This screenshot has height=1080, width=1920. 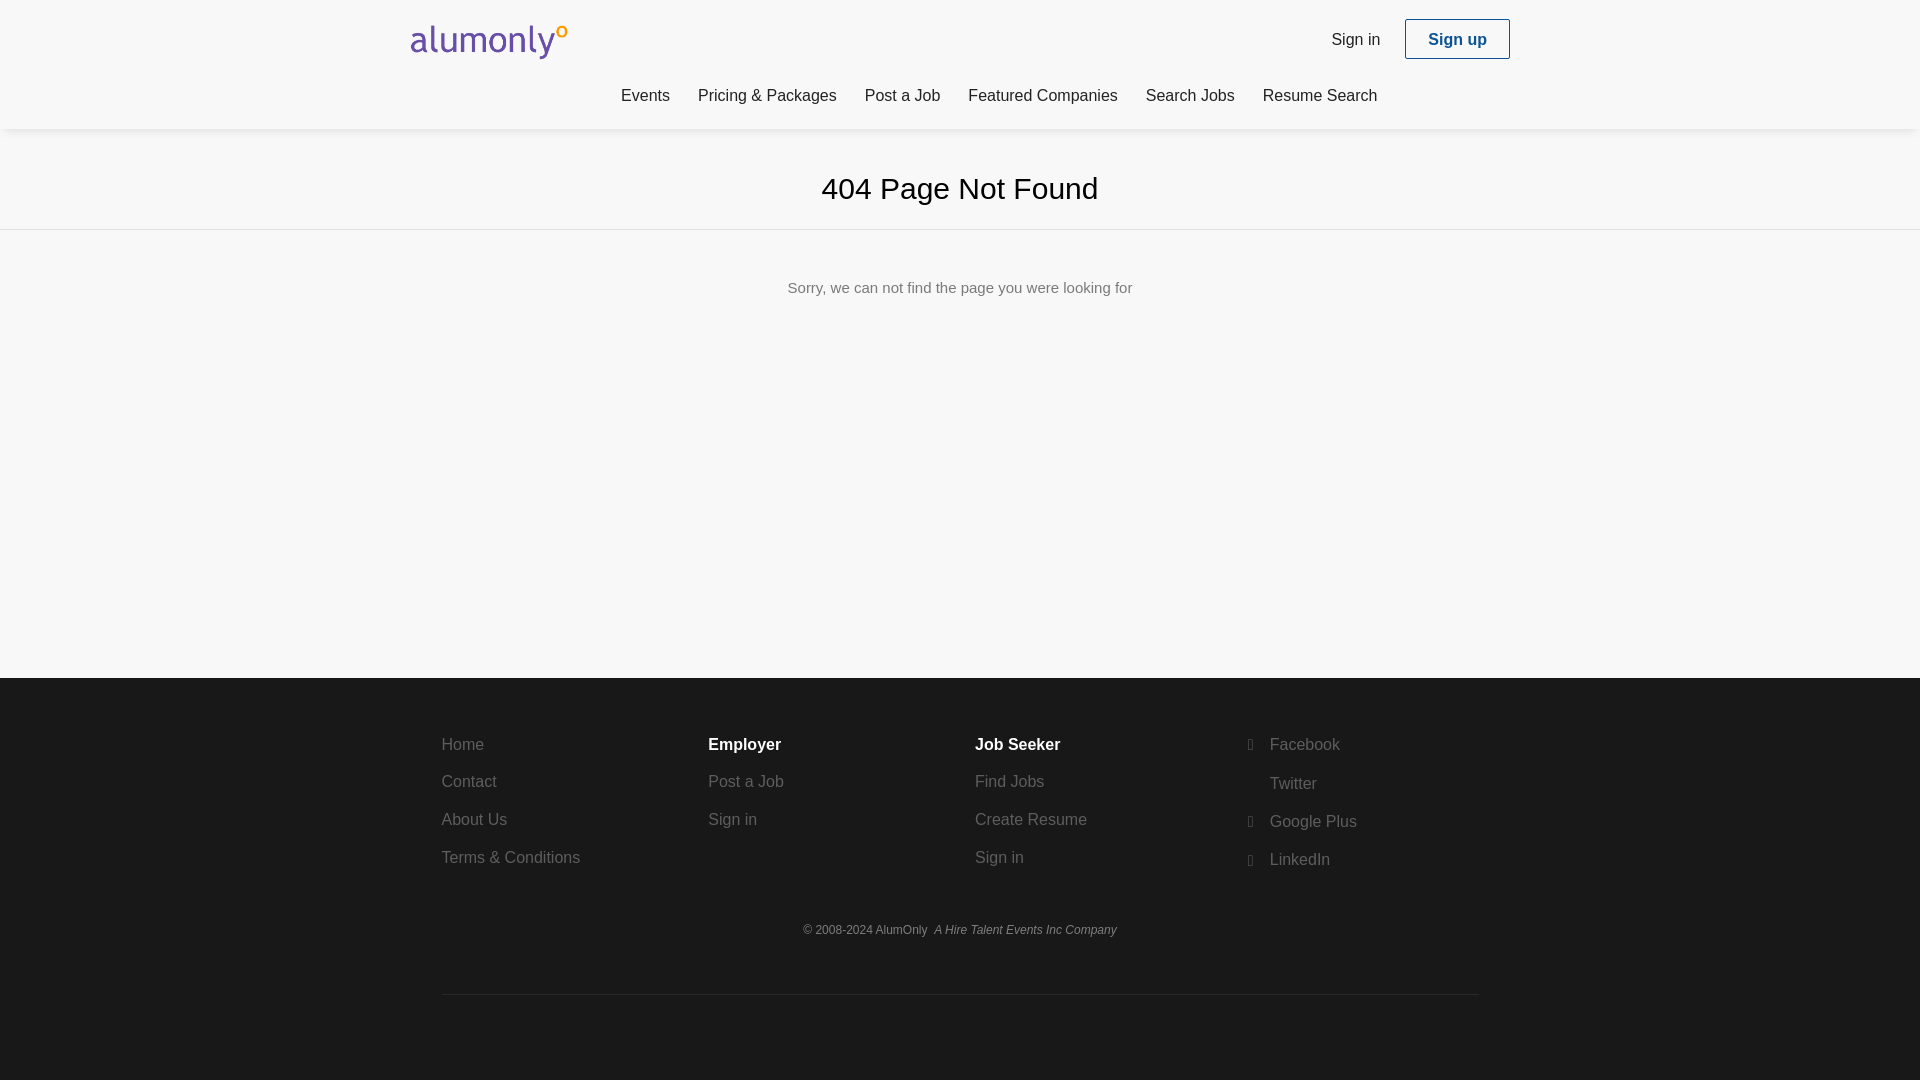 What do you see at coordinates (746, 781) in the screenshot?
I see `Post a Job` at bounding box center [746, 781].